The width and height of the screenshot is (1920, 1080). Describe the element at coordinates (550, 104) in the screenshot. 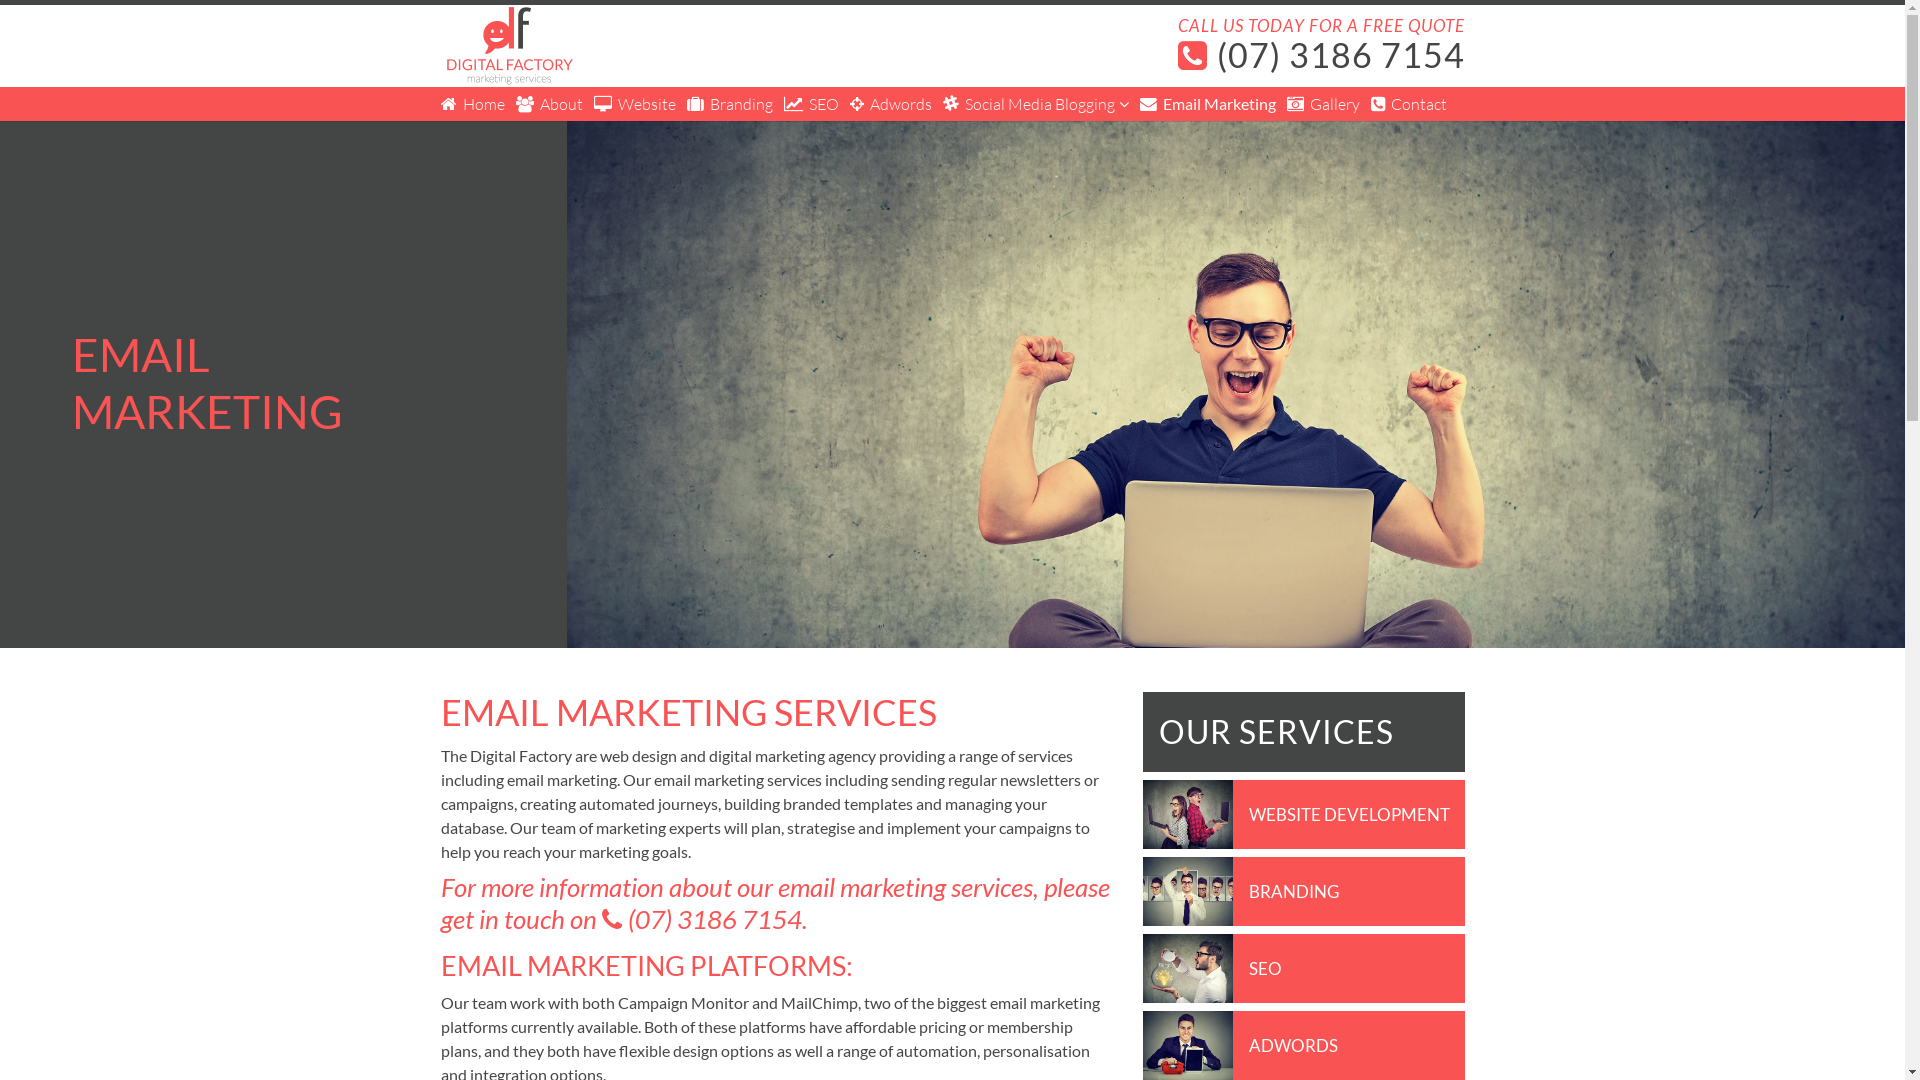

I see `About` at that location.